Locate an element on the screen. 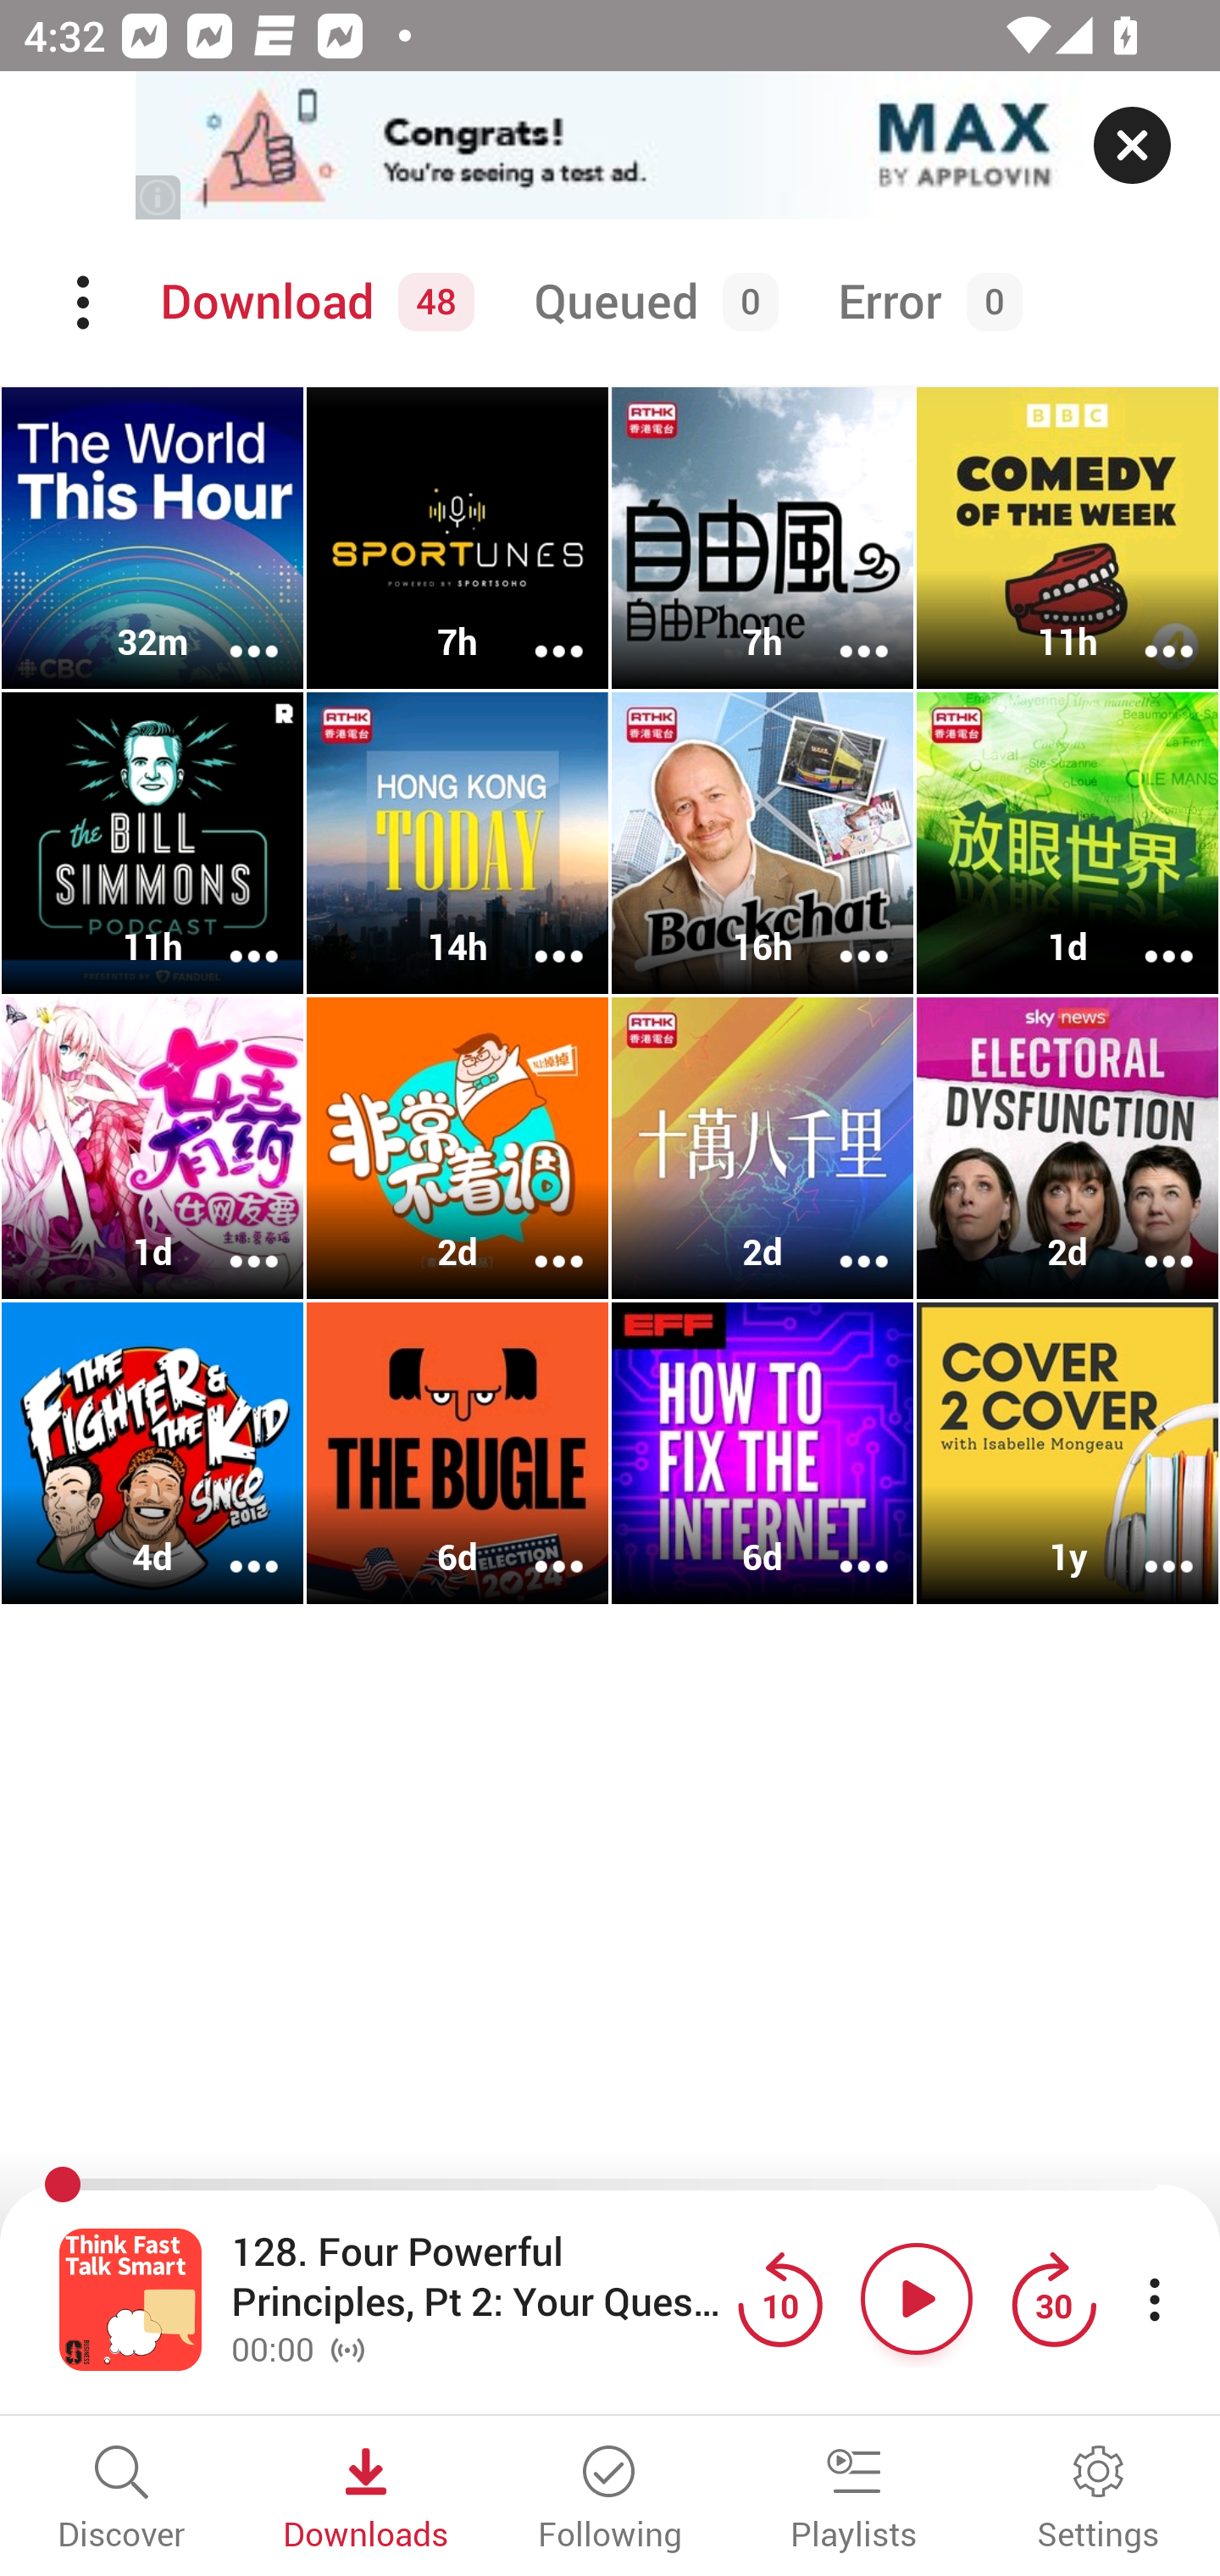 Image resolution: width=1220 pixels, height=2576 pixels. The Bugle 6d More options More options is located at coordinates (457, 1452).